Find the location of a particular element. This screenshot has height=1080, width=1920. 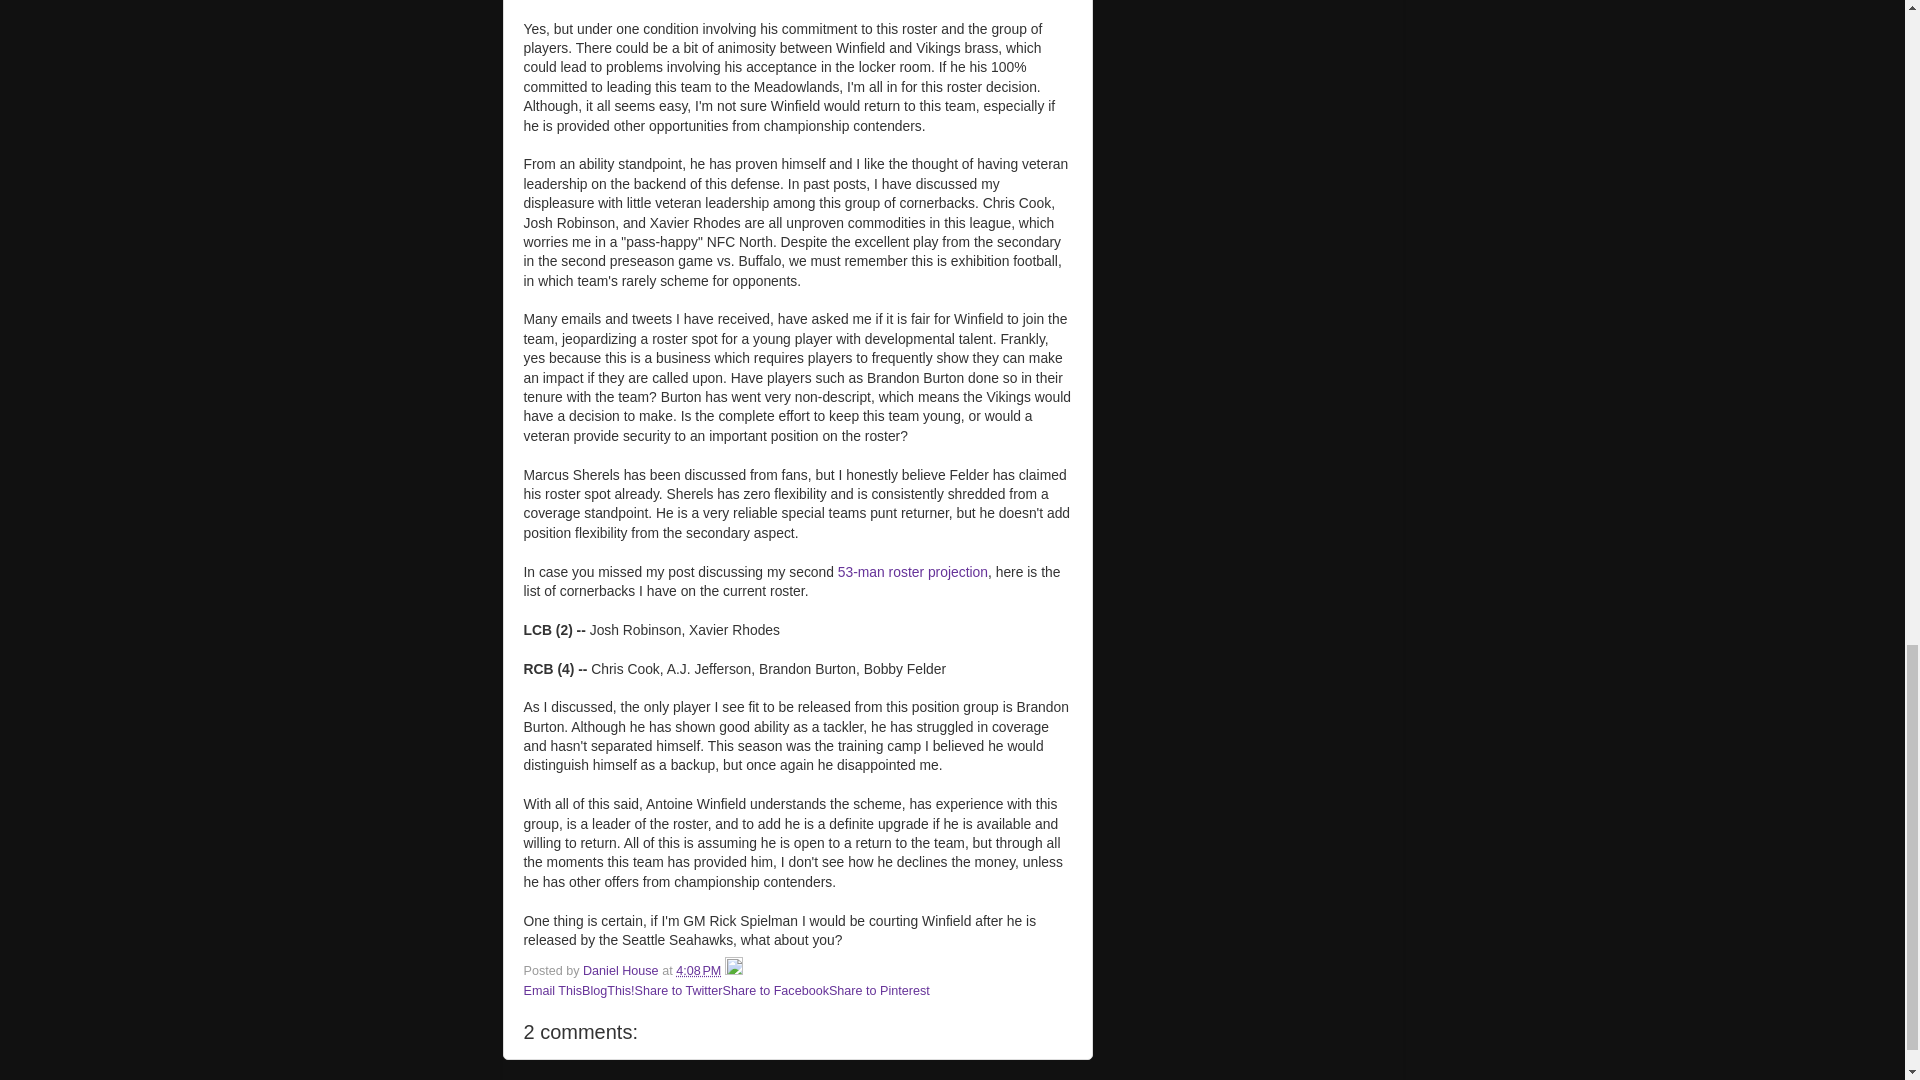

Share to Pinterest is located at coordinates (879, 990).